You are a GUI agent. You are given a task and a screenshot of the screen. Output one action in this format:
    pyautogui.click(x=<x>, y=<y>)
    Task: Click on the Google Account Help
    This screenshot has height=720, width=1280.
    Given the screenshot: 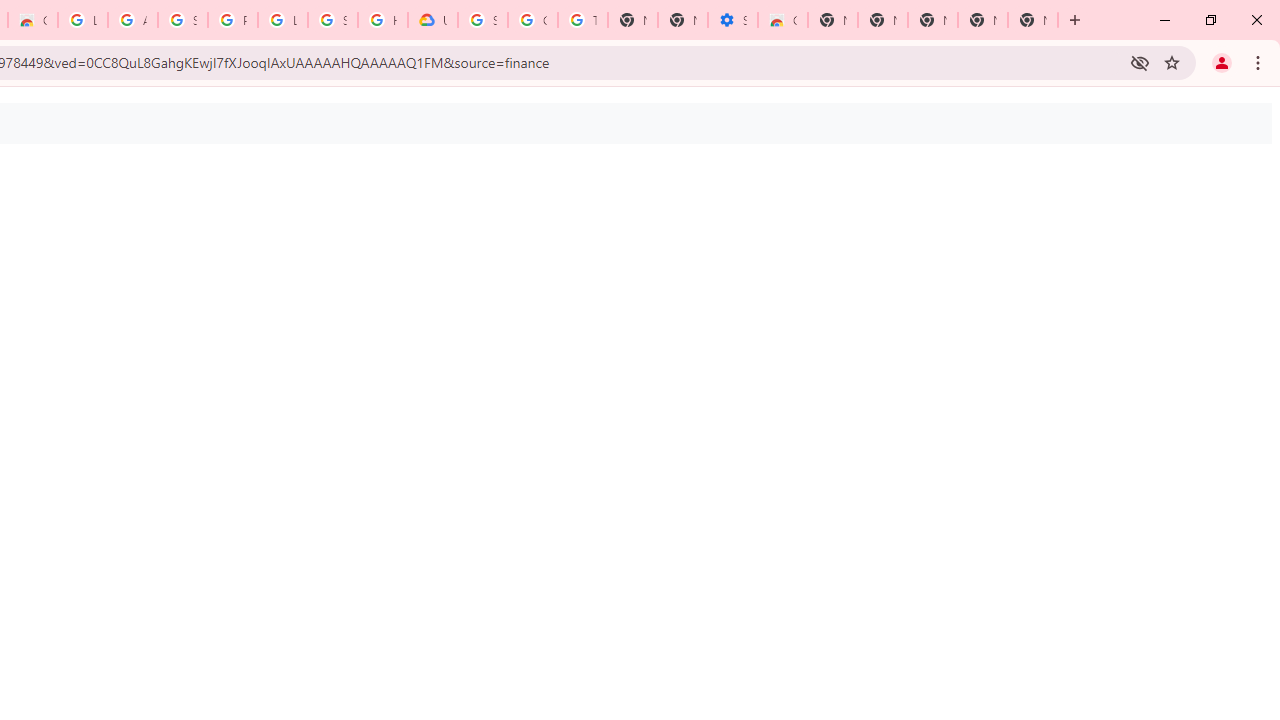 What is the action you would take?
    pyautogui.click(x=533, y=20)
    